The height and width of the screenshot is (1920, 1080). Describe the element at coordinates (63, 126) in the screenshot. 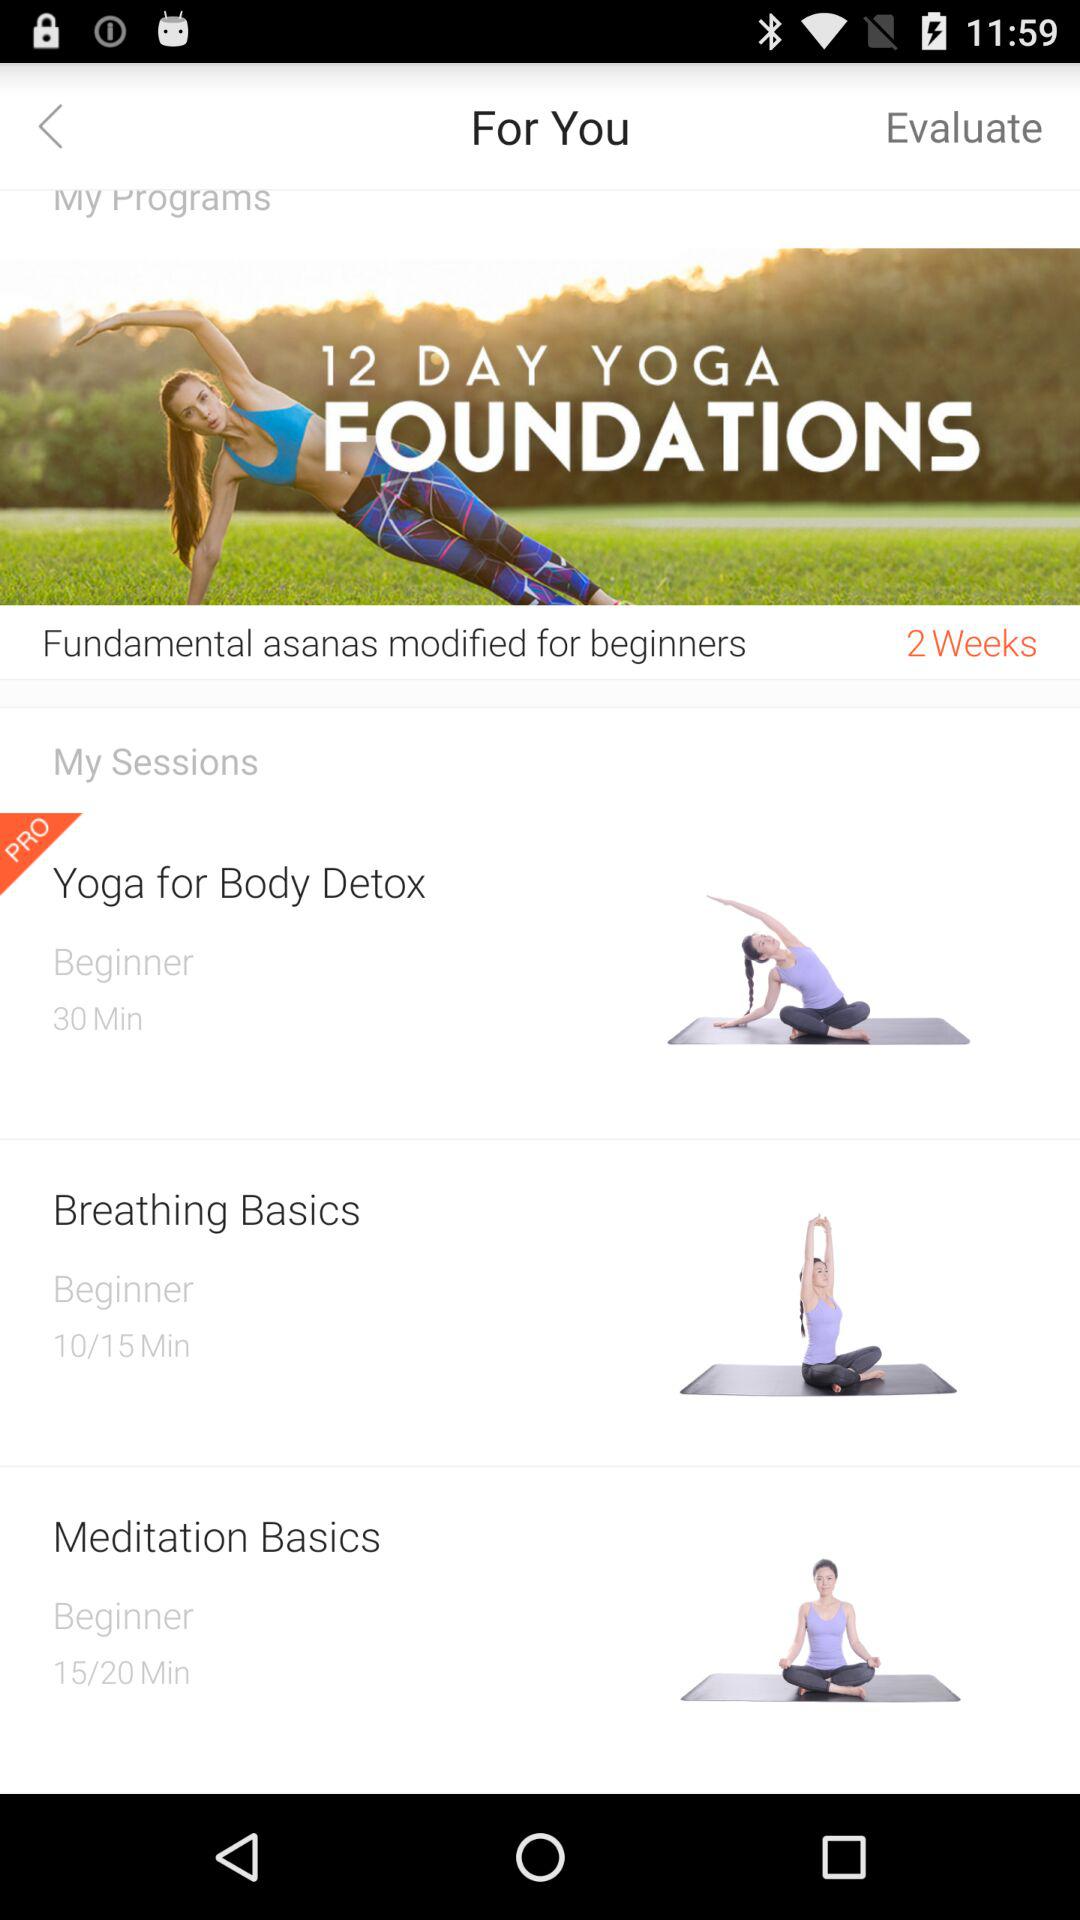

I see `turn on icon next to for you item` at that location.